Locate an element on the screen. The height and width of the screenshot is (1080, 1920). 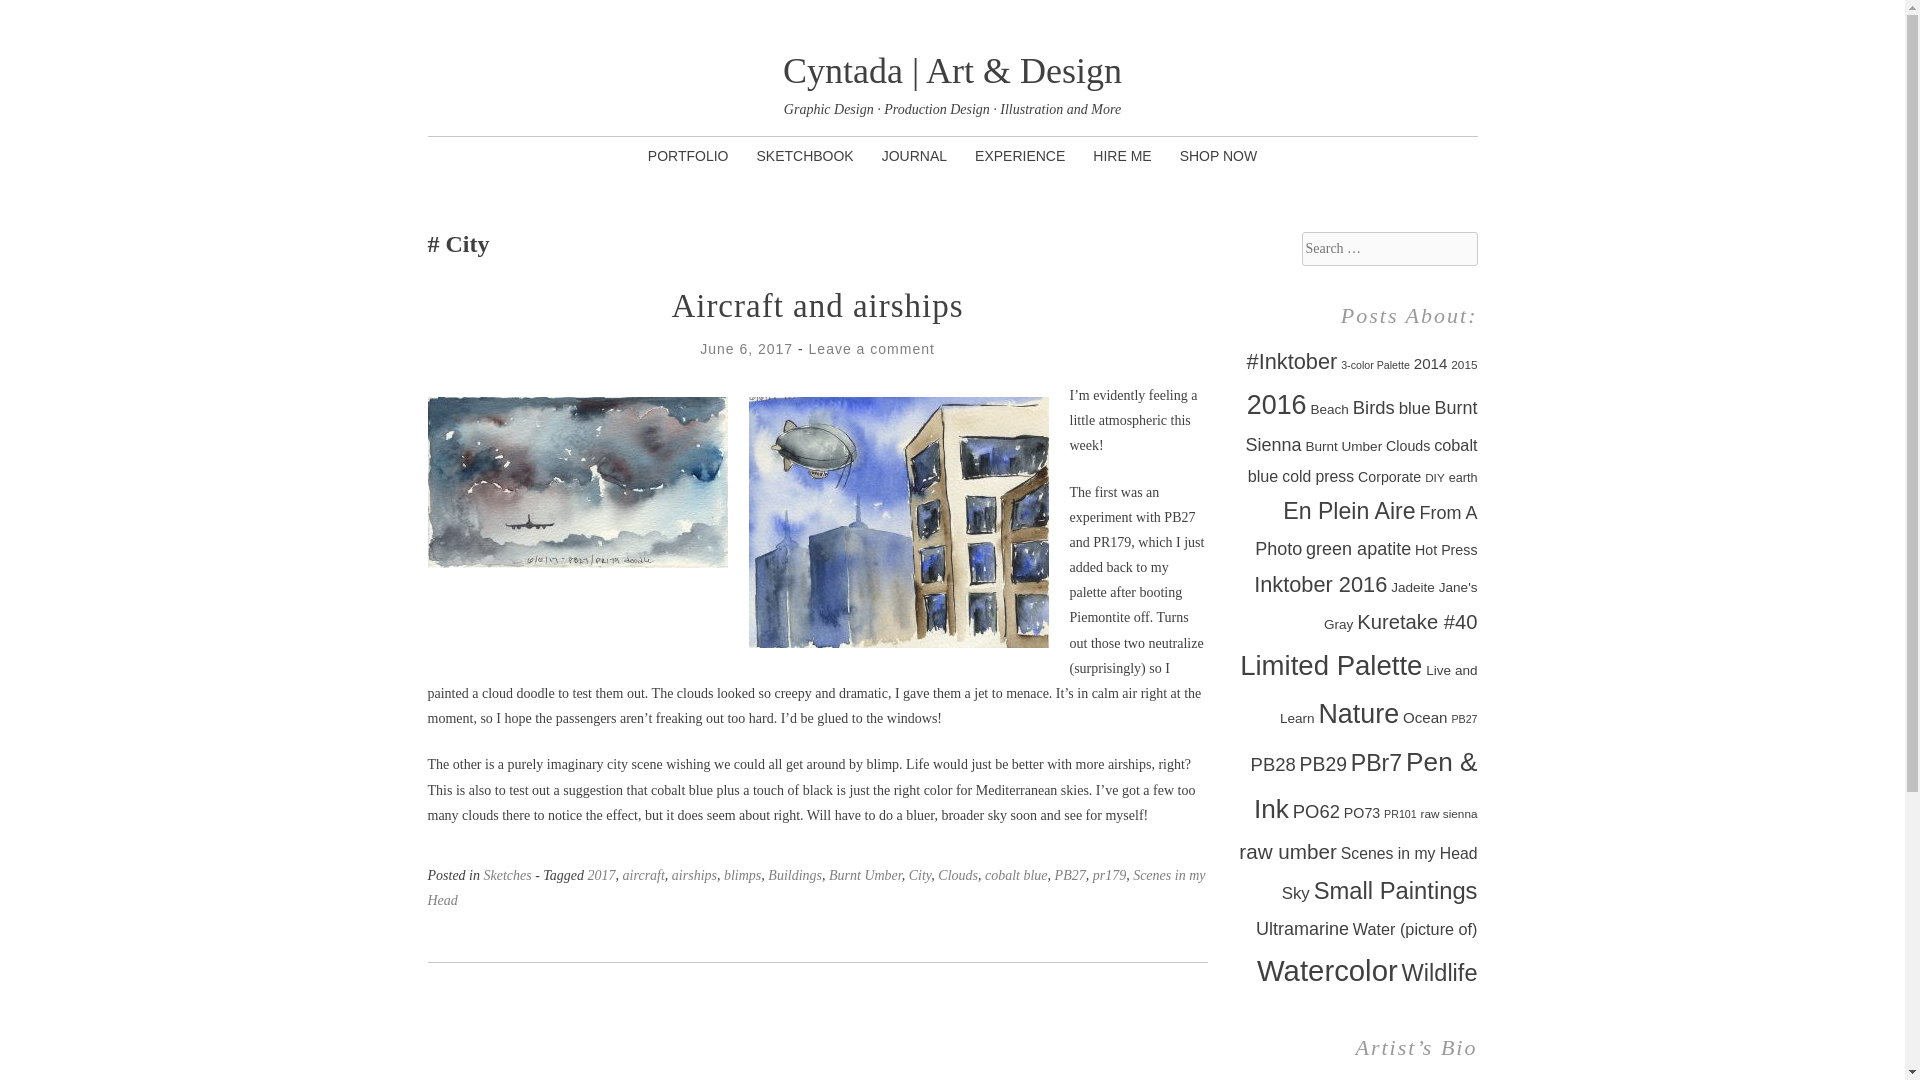
JOURNAL is located at coordinates (914, 156).